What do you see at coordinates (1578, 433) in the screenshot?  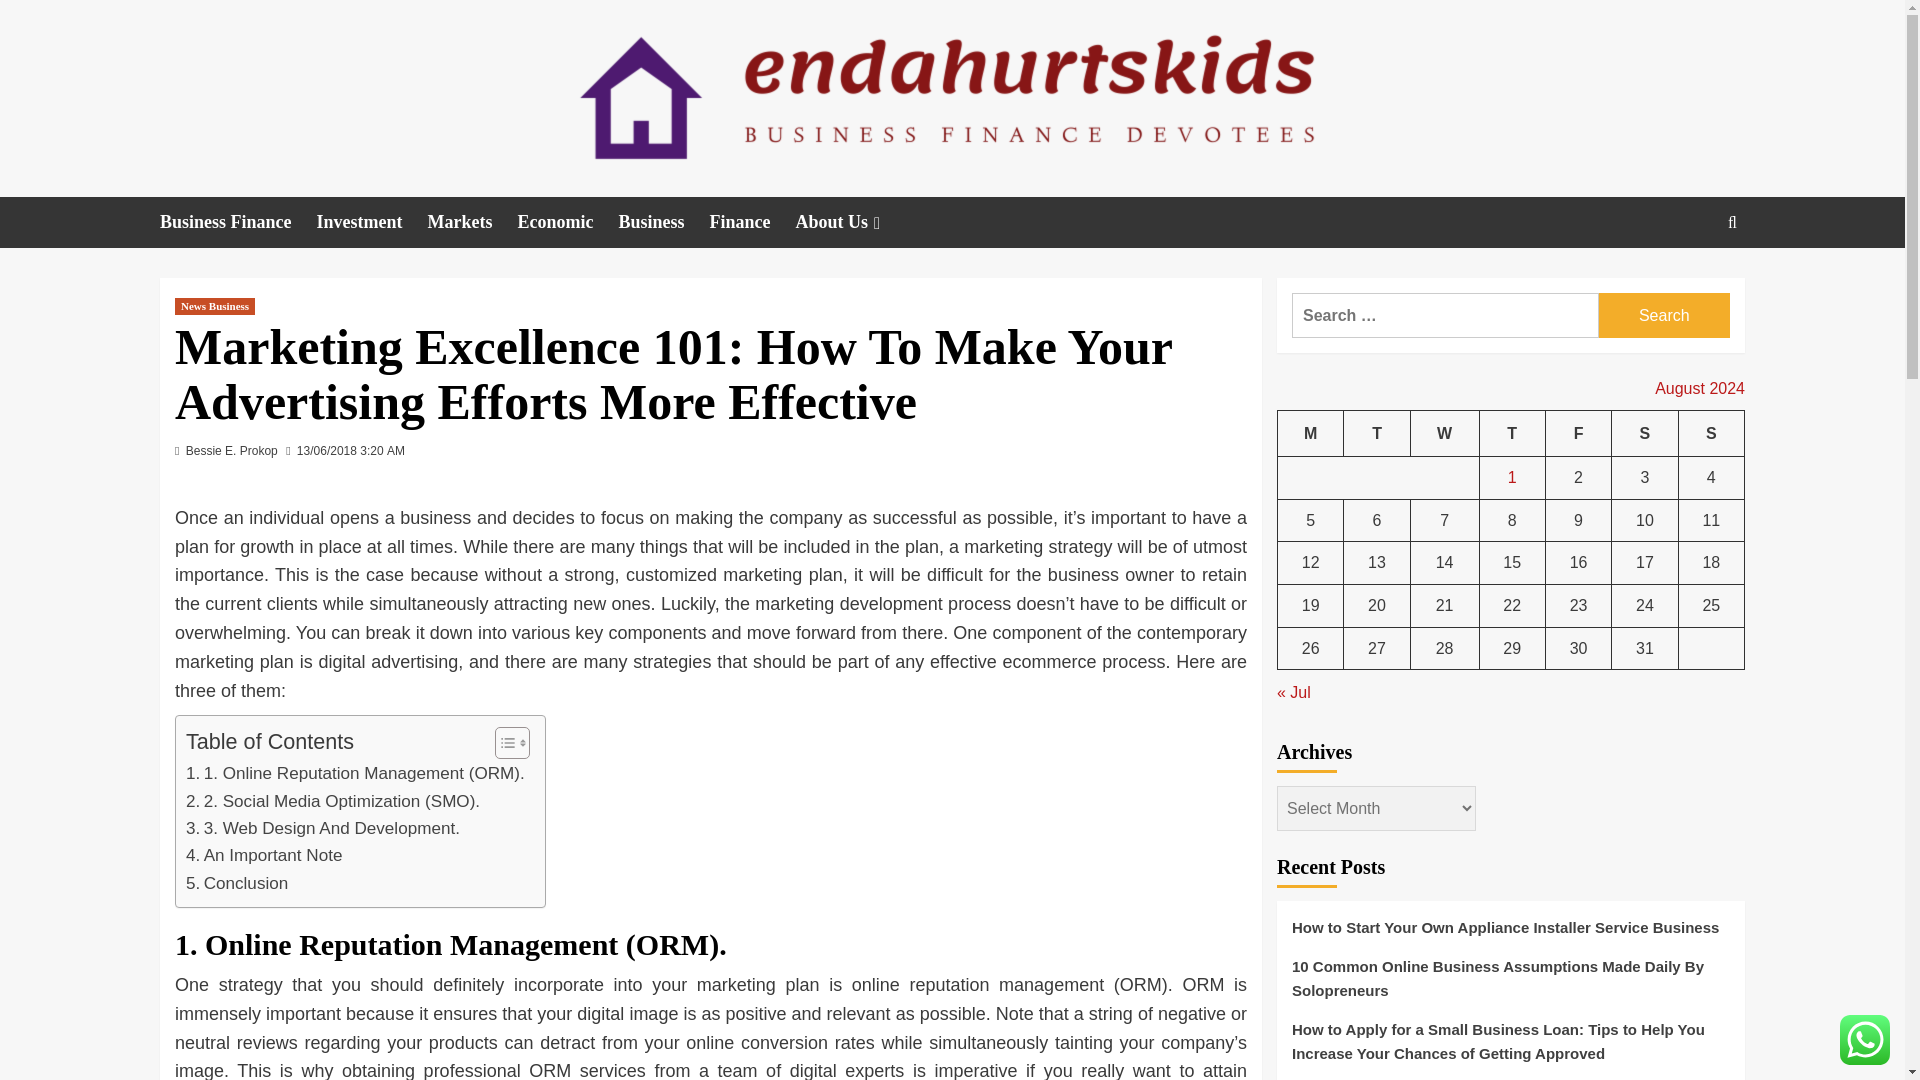 I see `Friday` at bounding box center [1578, 433].